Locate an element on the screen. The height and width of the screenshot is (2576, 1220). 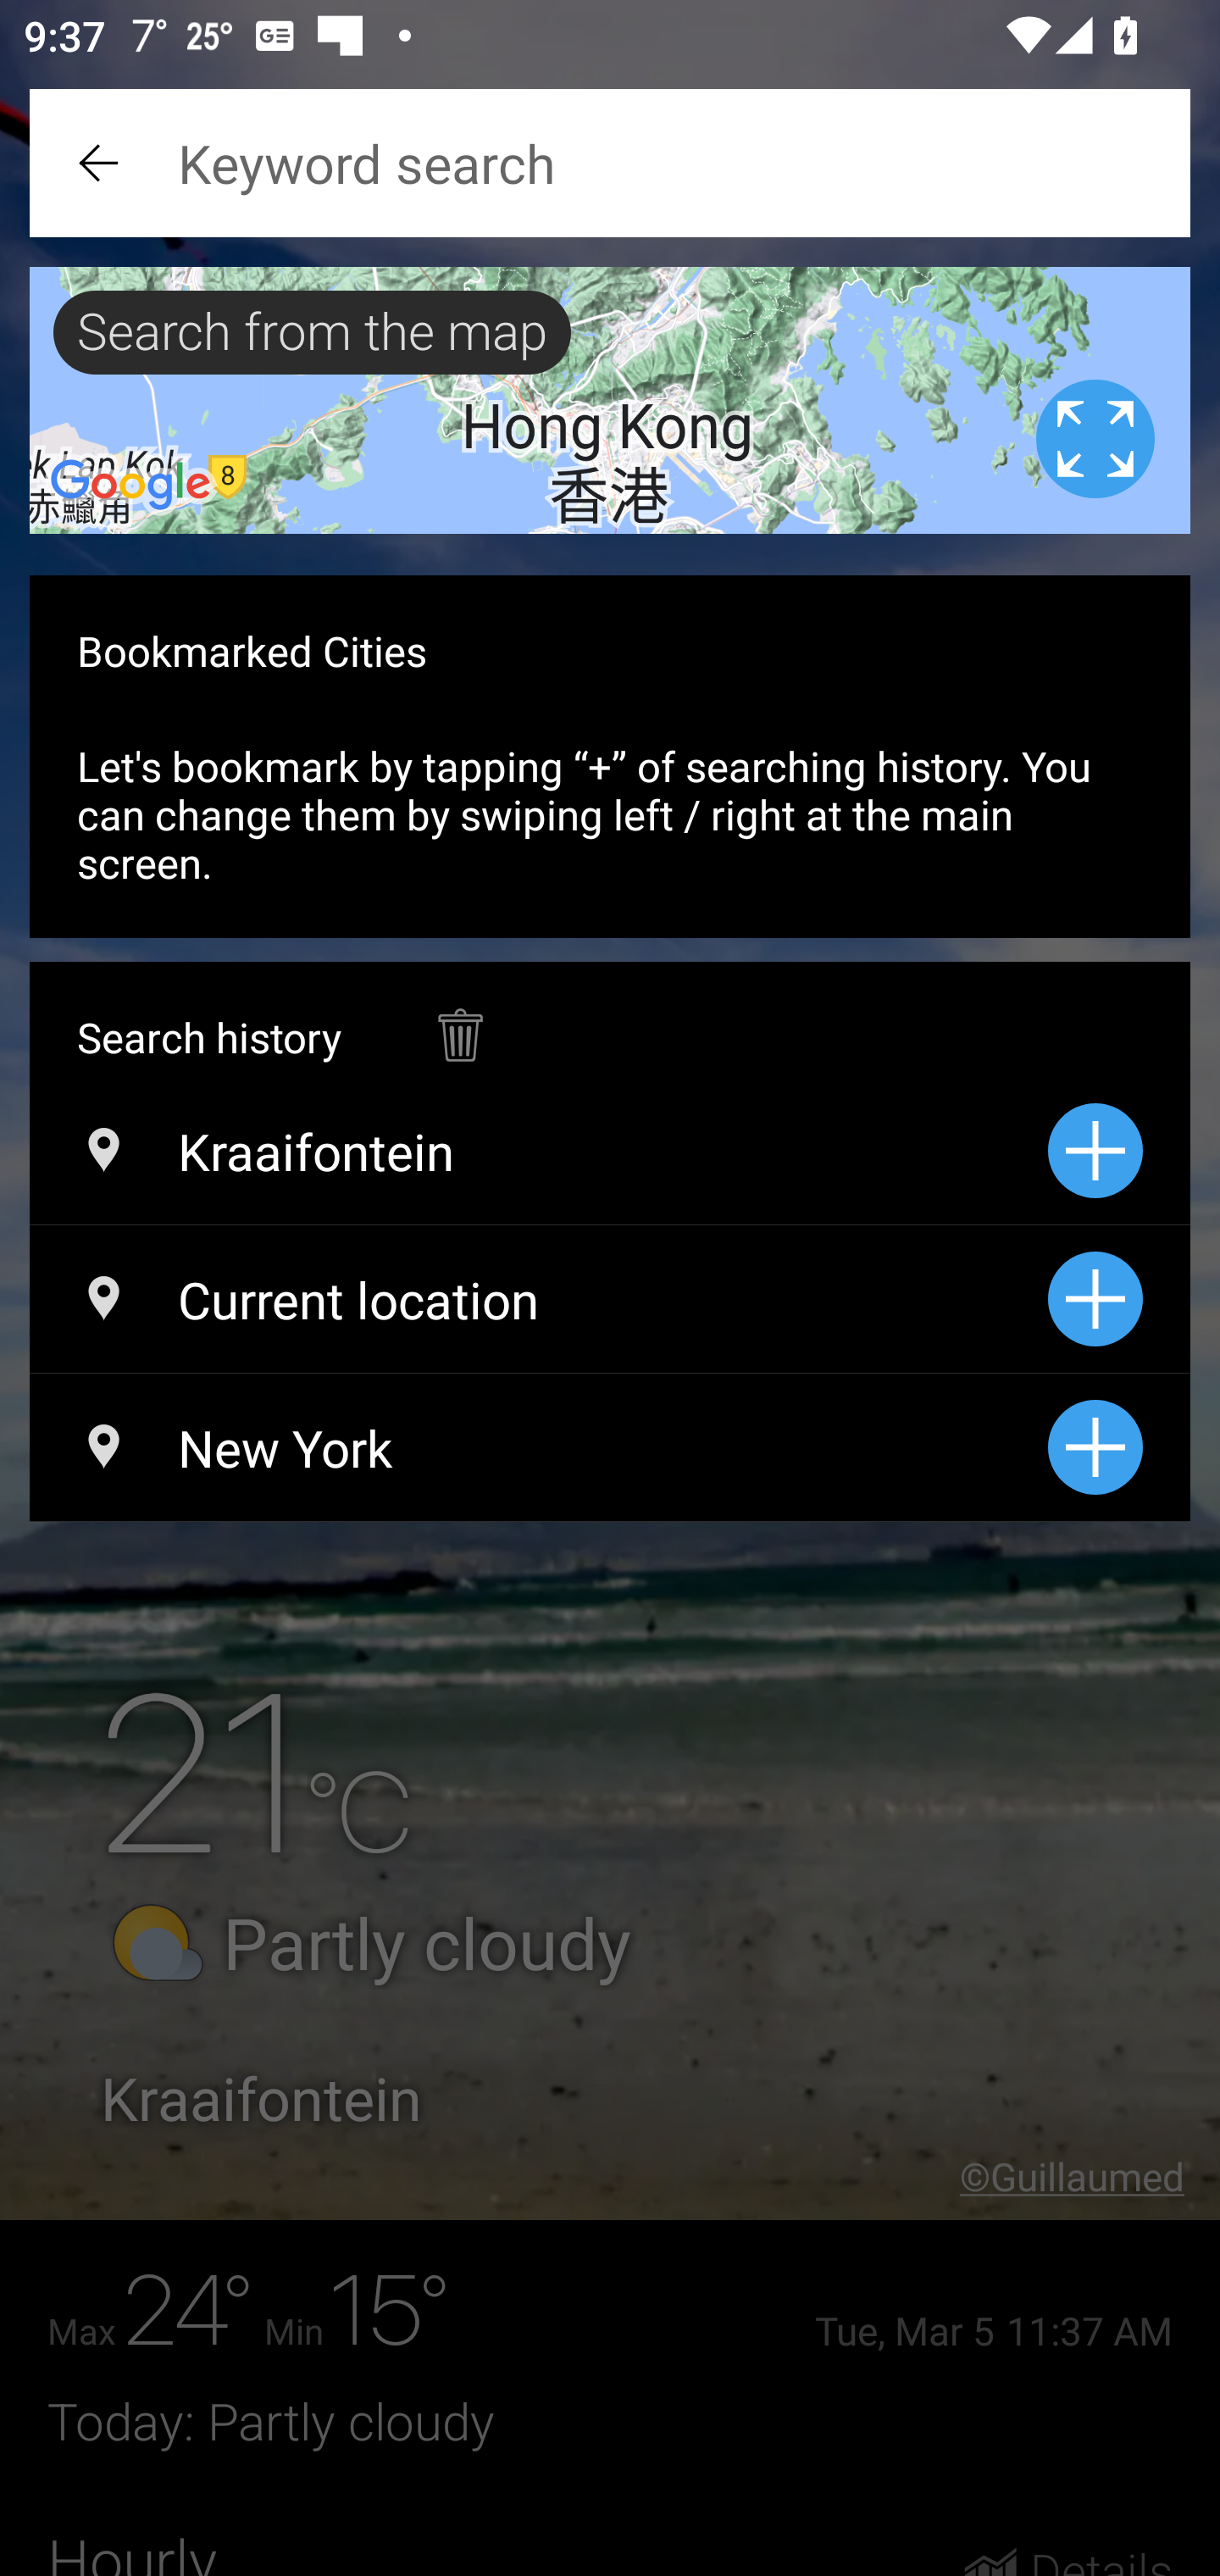
Keyword search is located at coordinates (610, 163).